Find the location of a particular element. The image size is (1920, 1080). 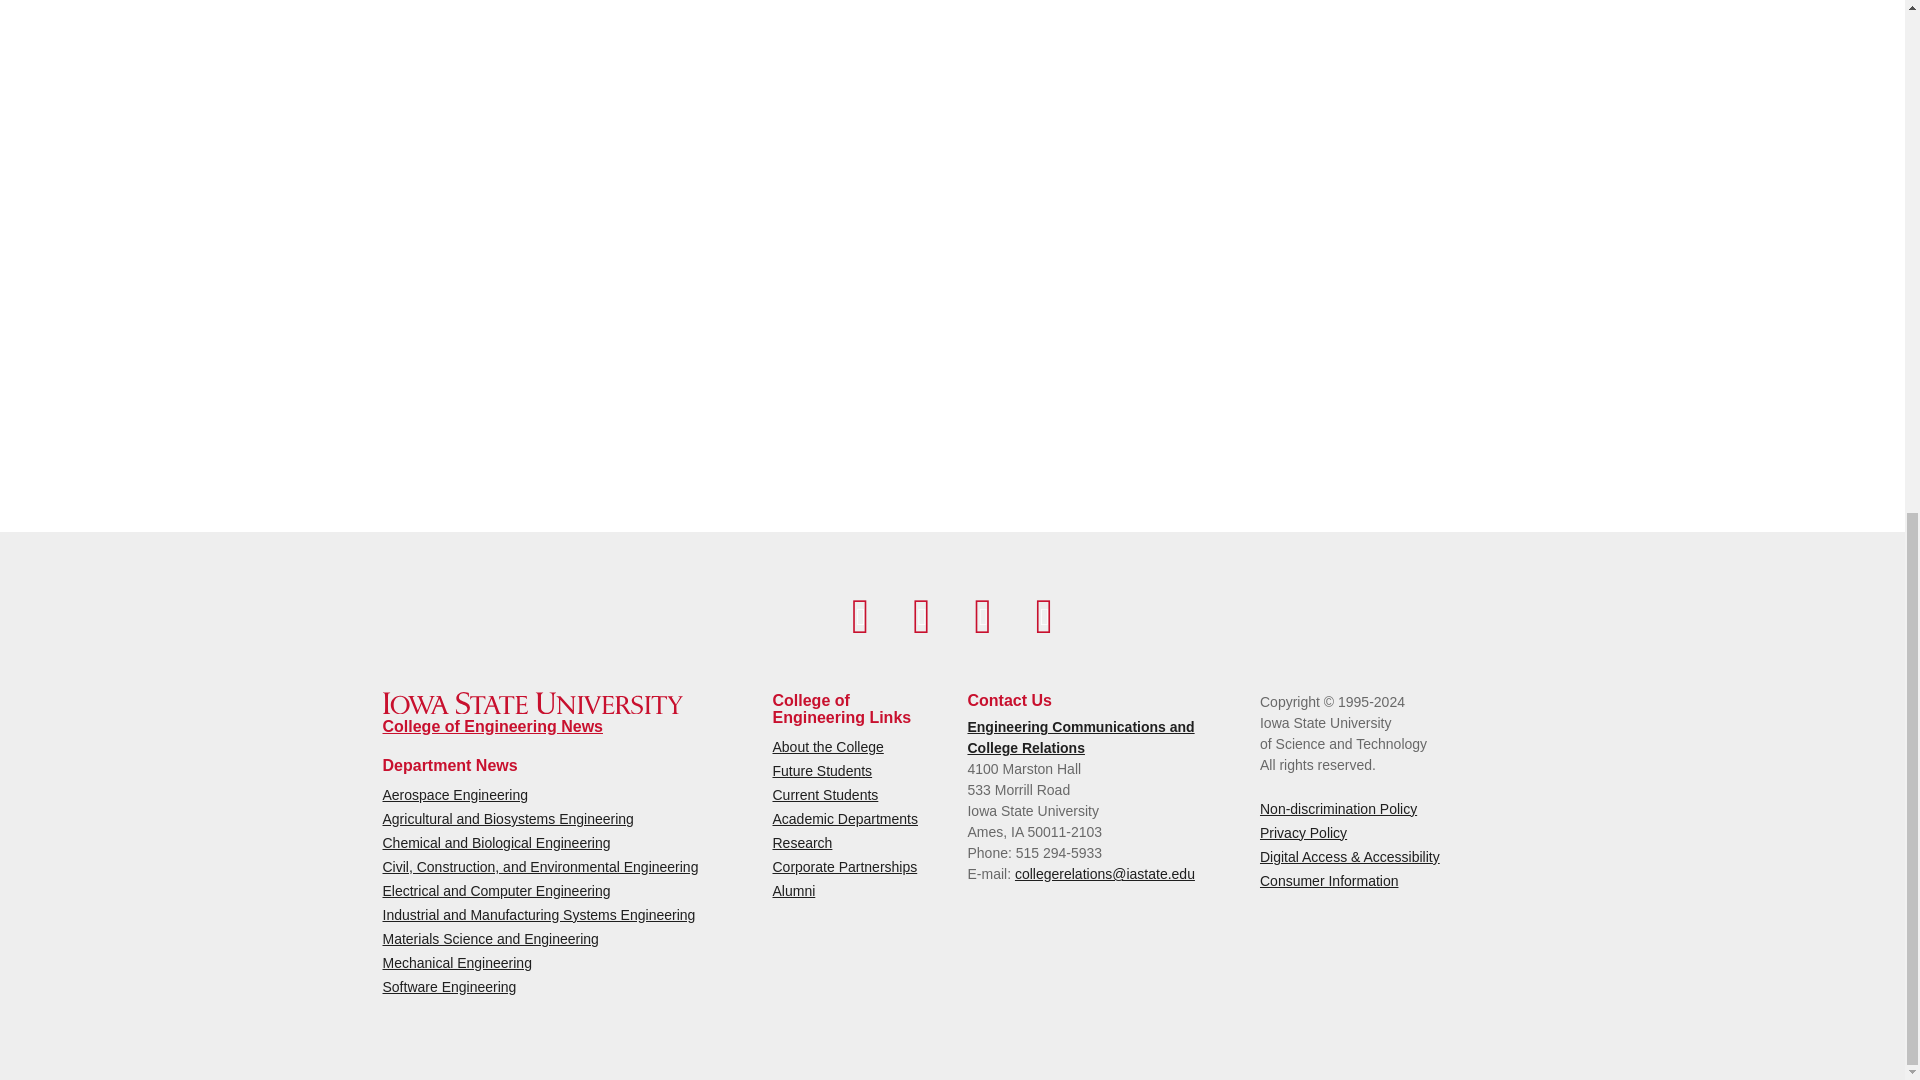

Iowa State University is located at coordinates (532, 703).